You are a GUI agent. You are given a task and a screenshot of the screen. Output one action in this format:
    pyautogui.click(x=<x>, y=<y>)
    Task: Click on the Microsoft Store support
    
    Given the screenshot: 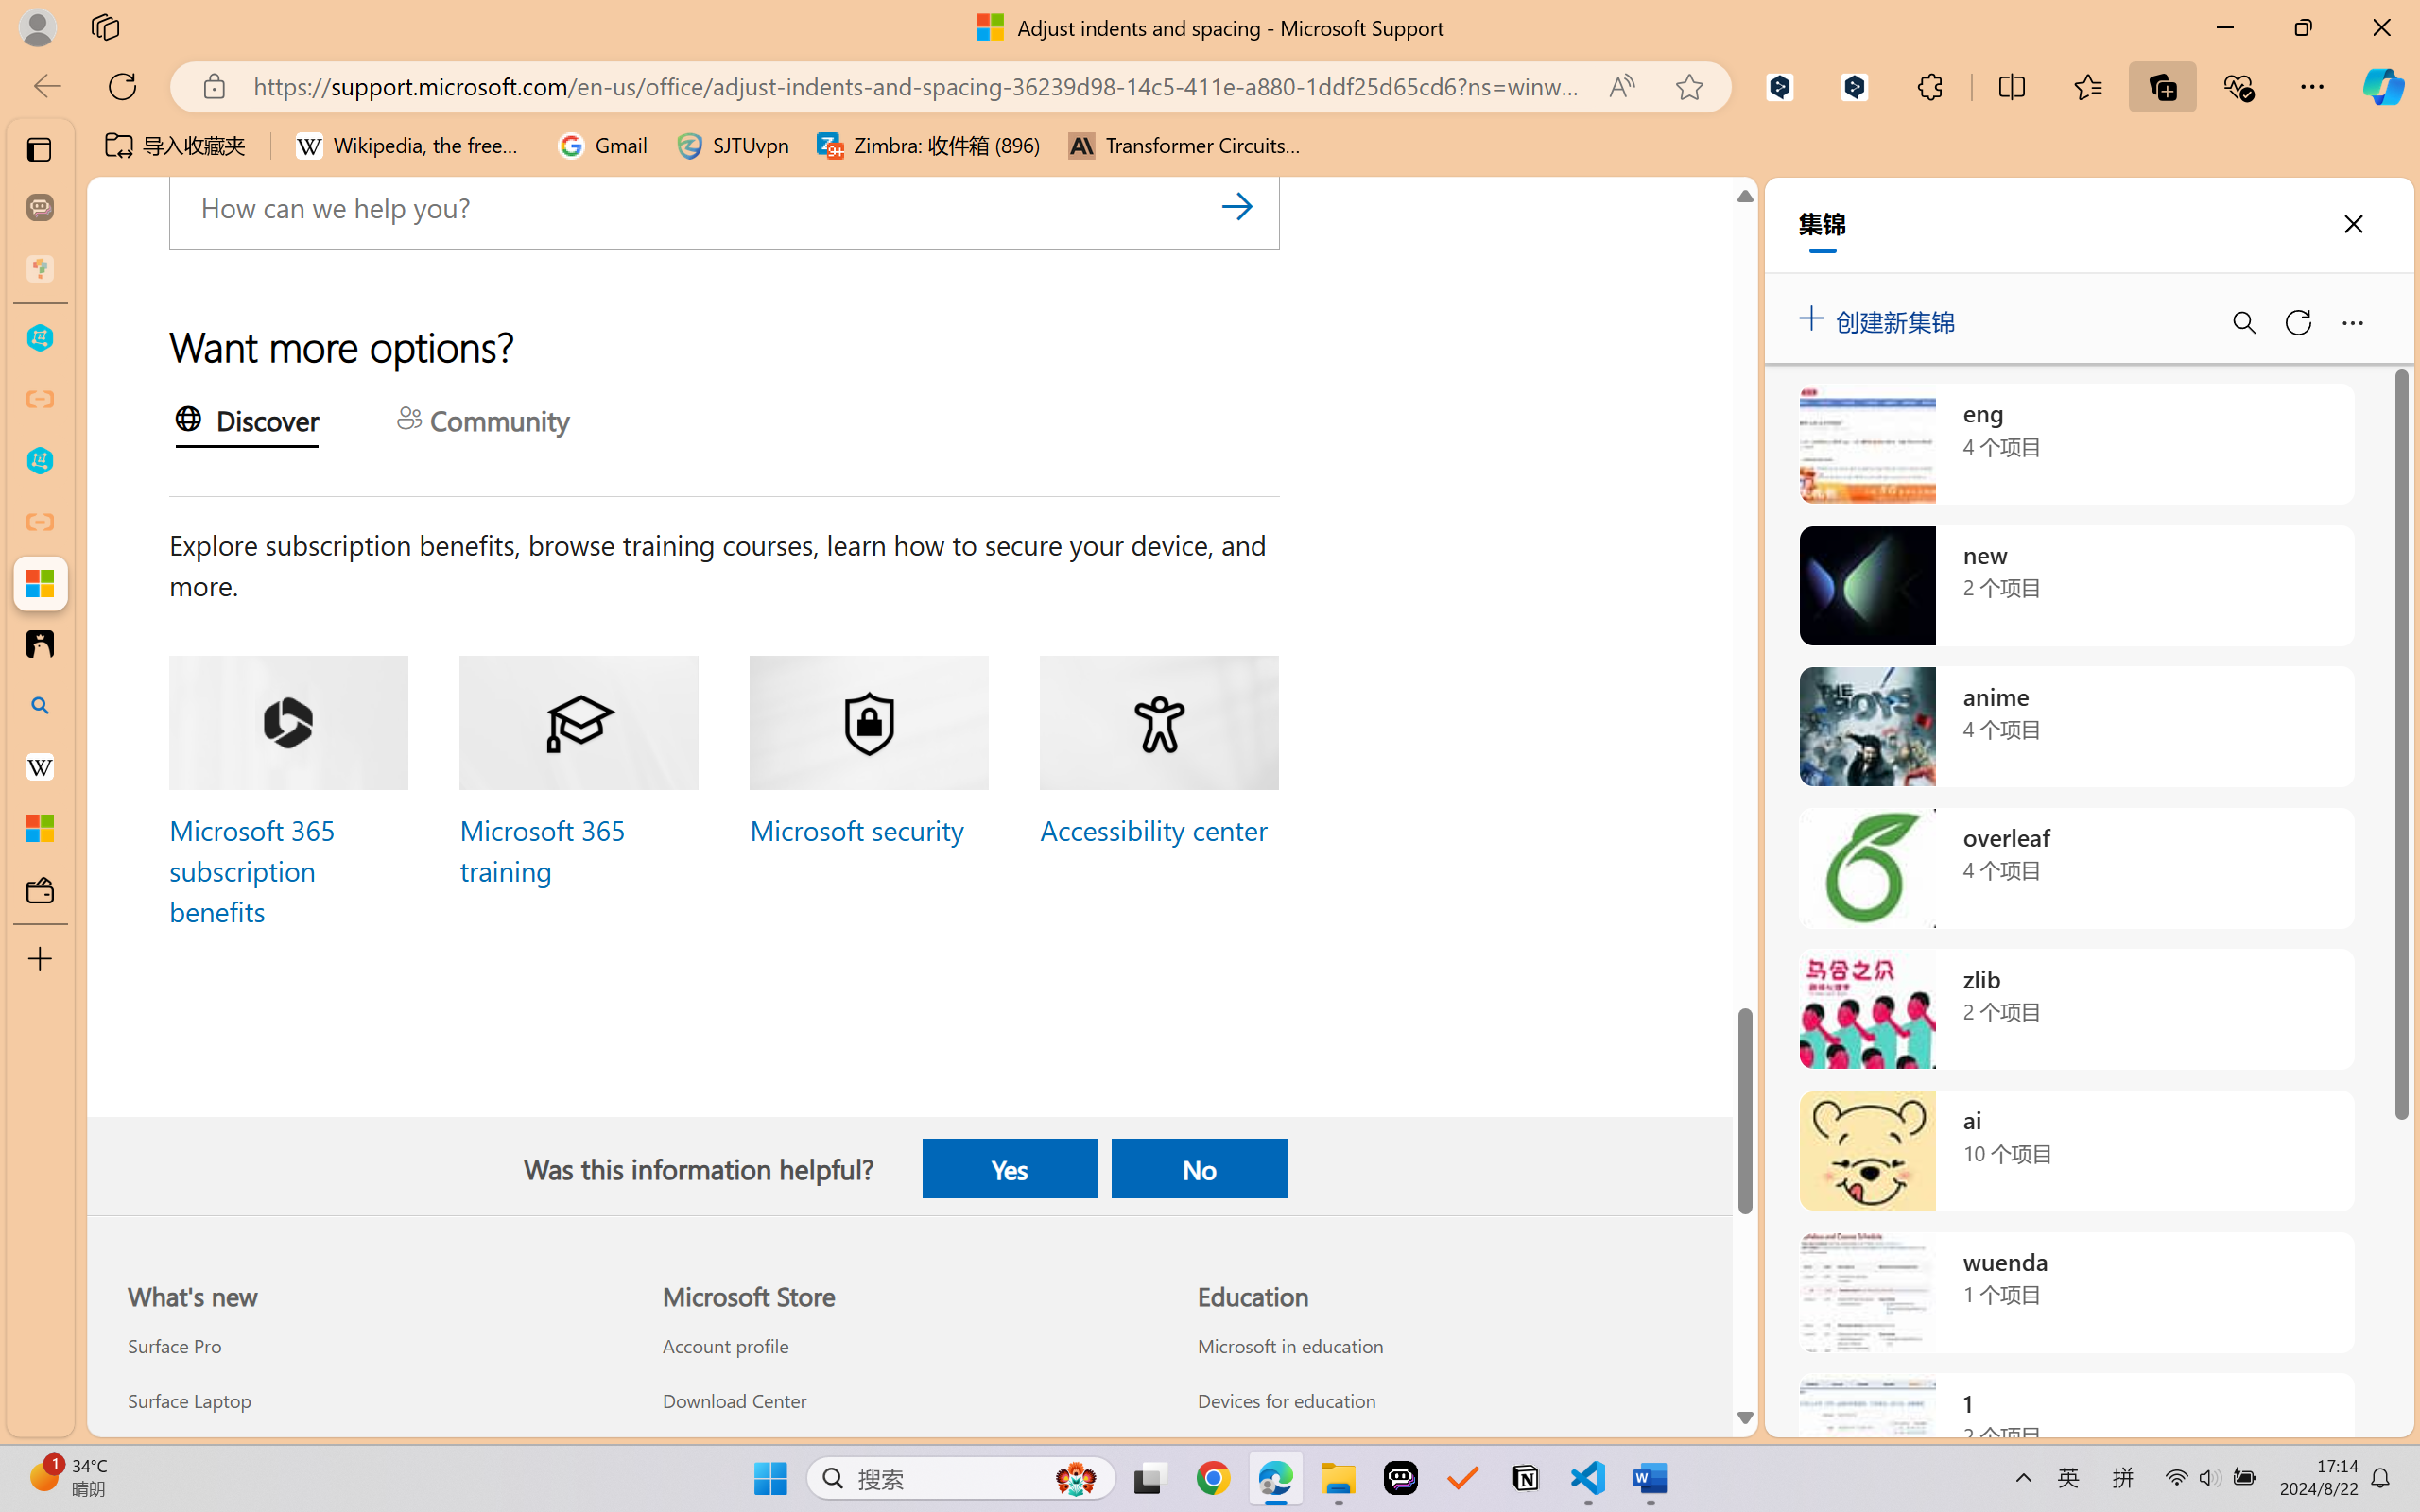 What is the action you would take?
    pyautogui.click(x=907, y=1455)
    